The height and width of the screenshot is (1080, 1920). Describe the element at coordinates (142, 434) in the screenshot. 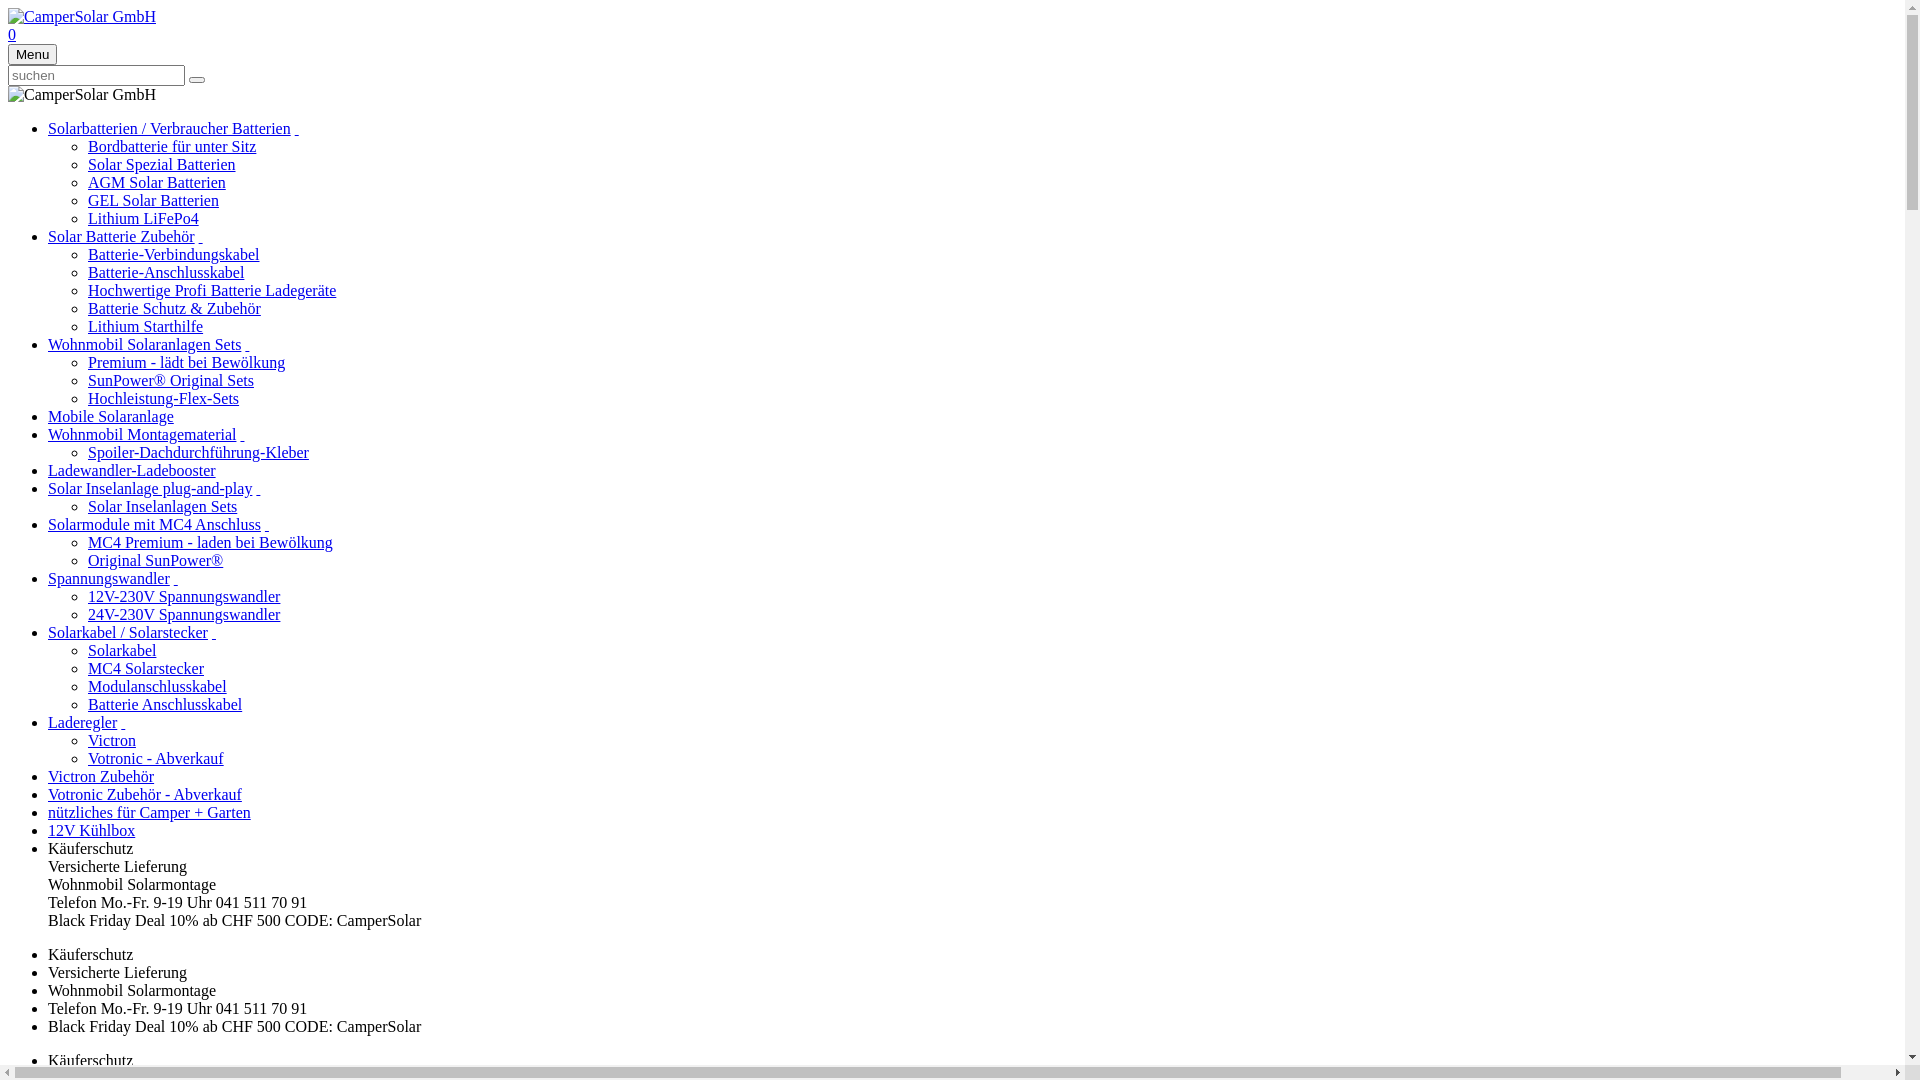

I see `Wohnmobil Montagematerial` at that location.